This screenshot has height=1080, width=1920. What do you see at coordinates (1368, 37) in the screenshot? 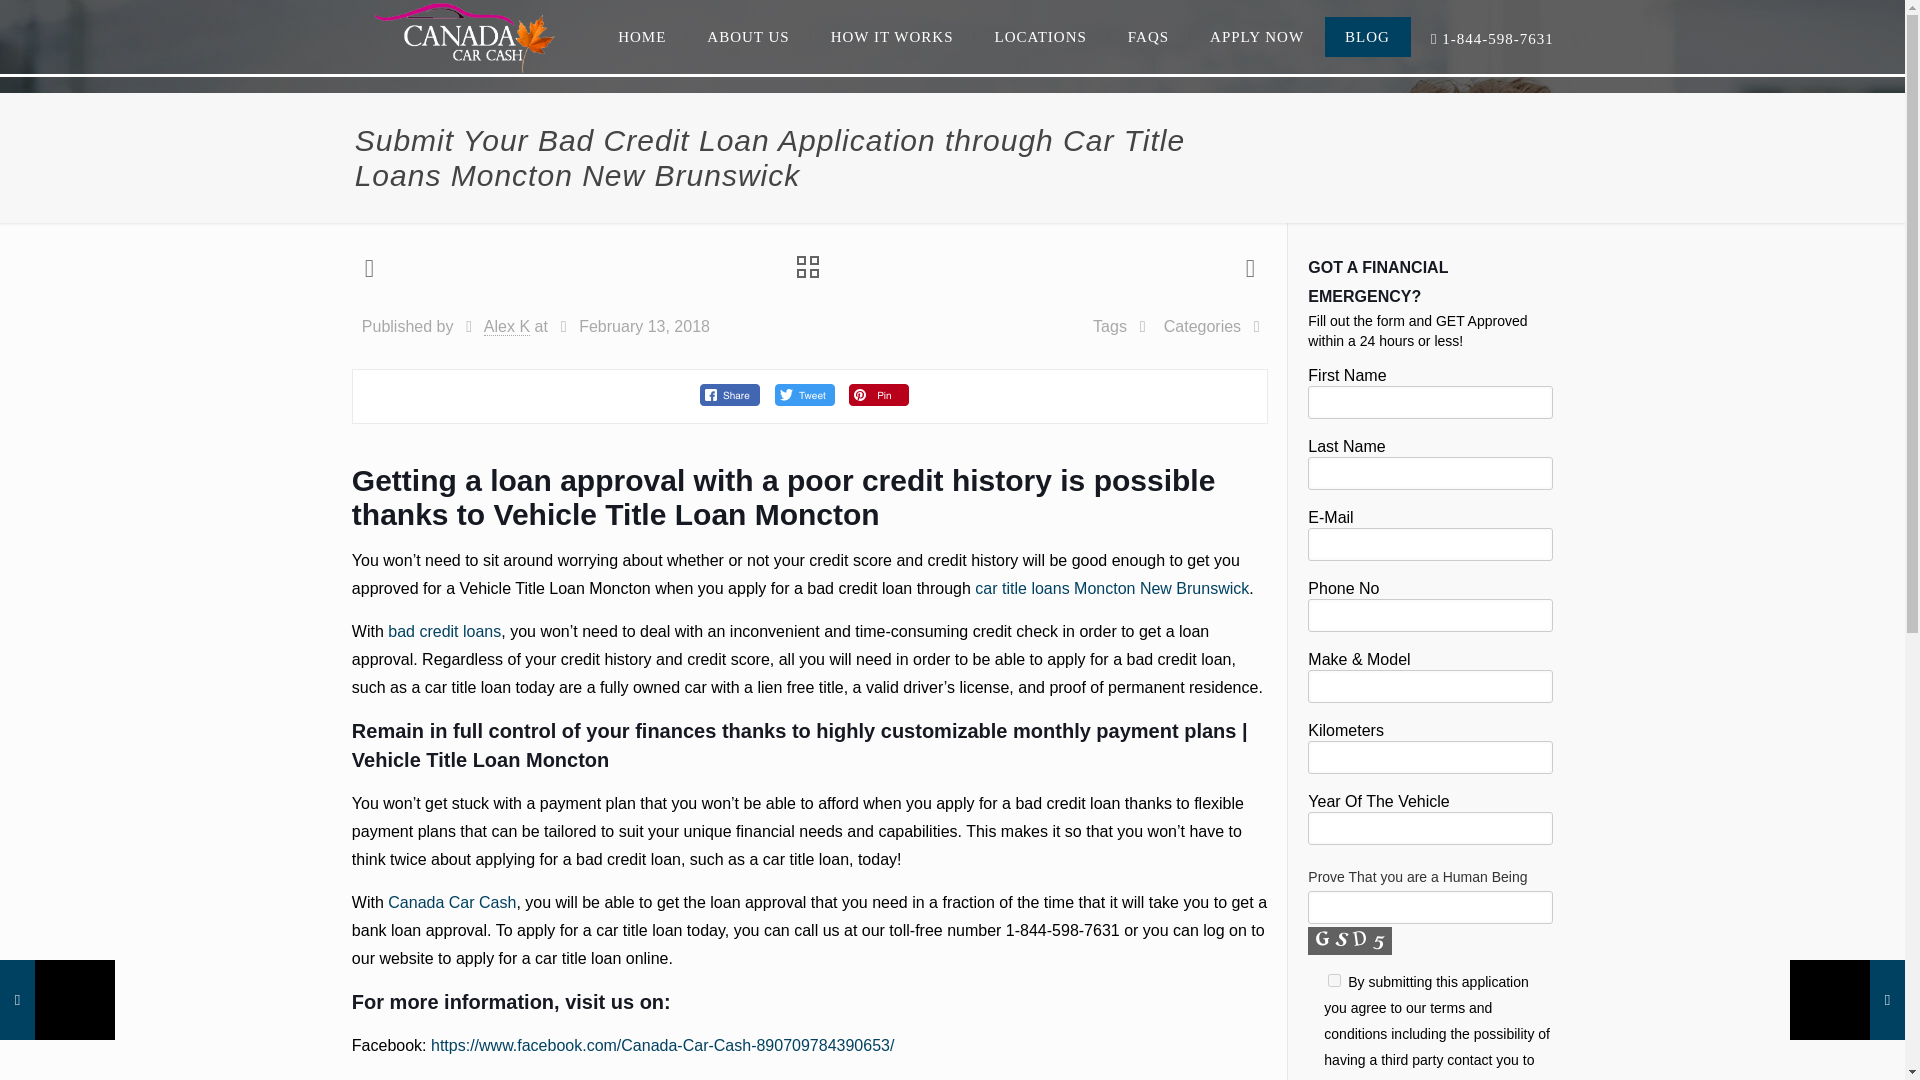
I see `BLOG` at bounding box center [1368, 37].